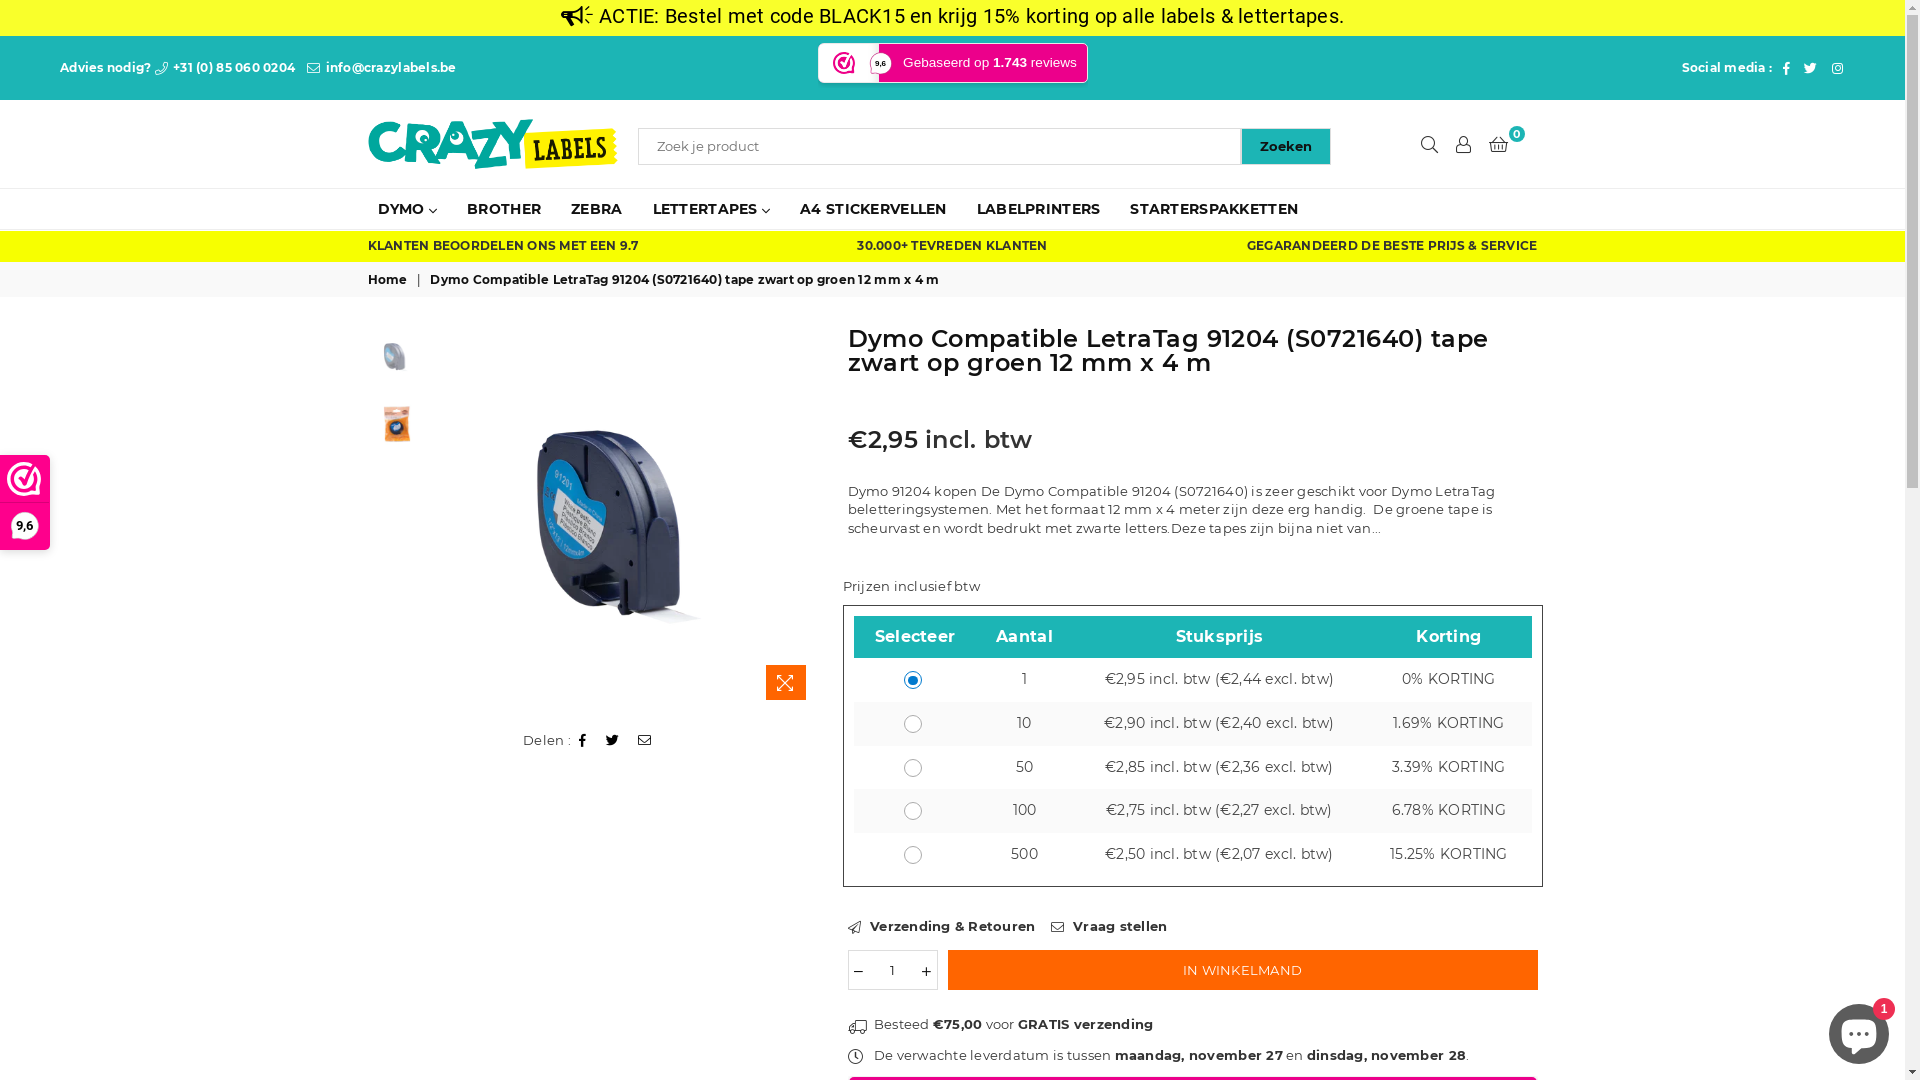 This screenshot has width=1920, height=1080. I want to click on KLANTEN BEOORDELEN ONS MET EEN 9.7, so click(504, 246).